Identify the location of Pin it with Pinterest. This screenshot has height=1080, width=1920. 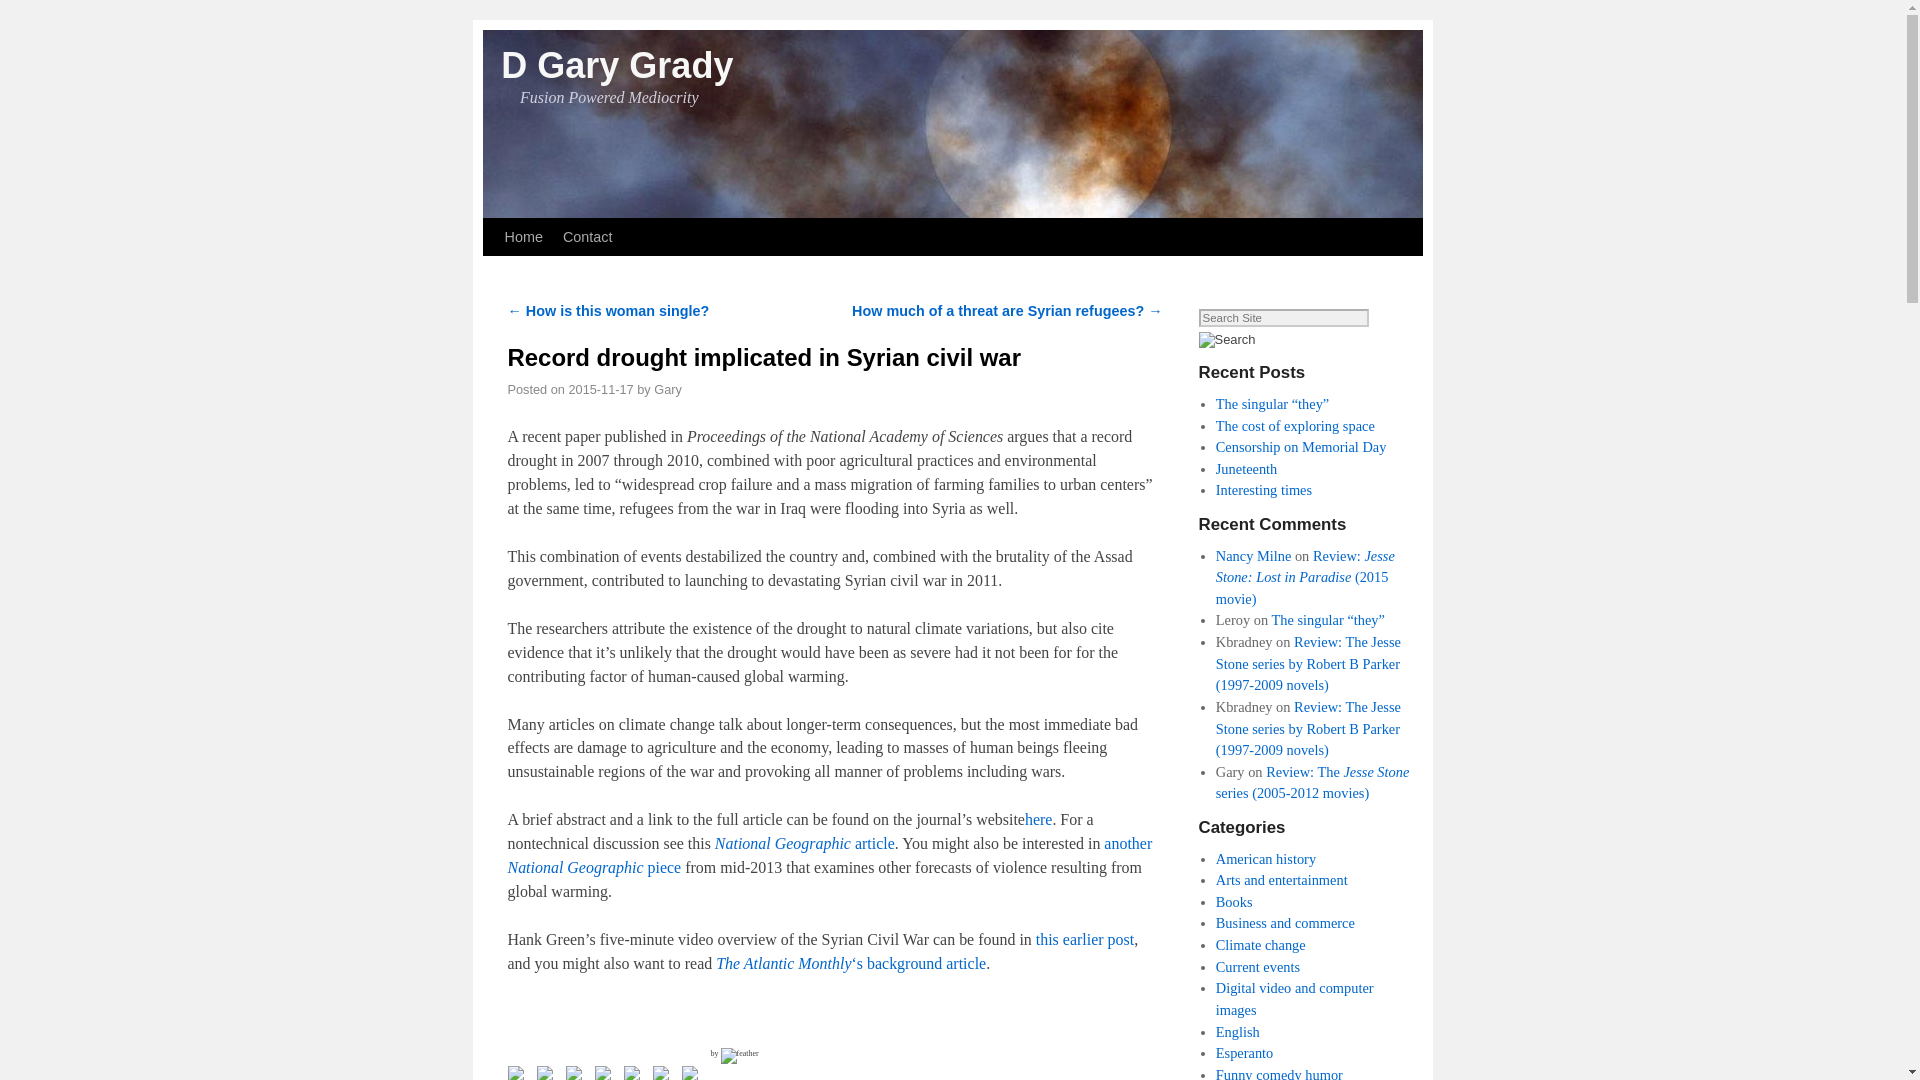
(606, 1072).